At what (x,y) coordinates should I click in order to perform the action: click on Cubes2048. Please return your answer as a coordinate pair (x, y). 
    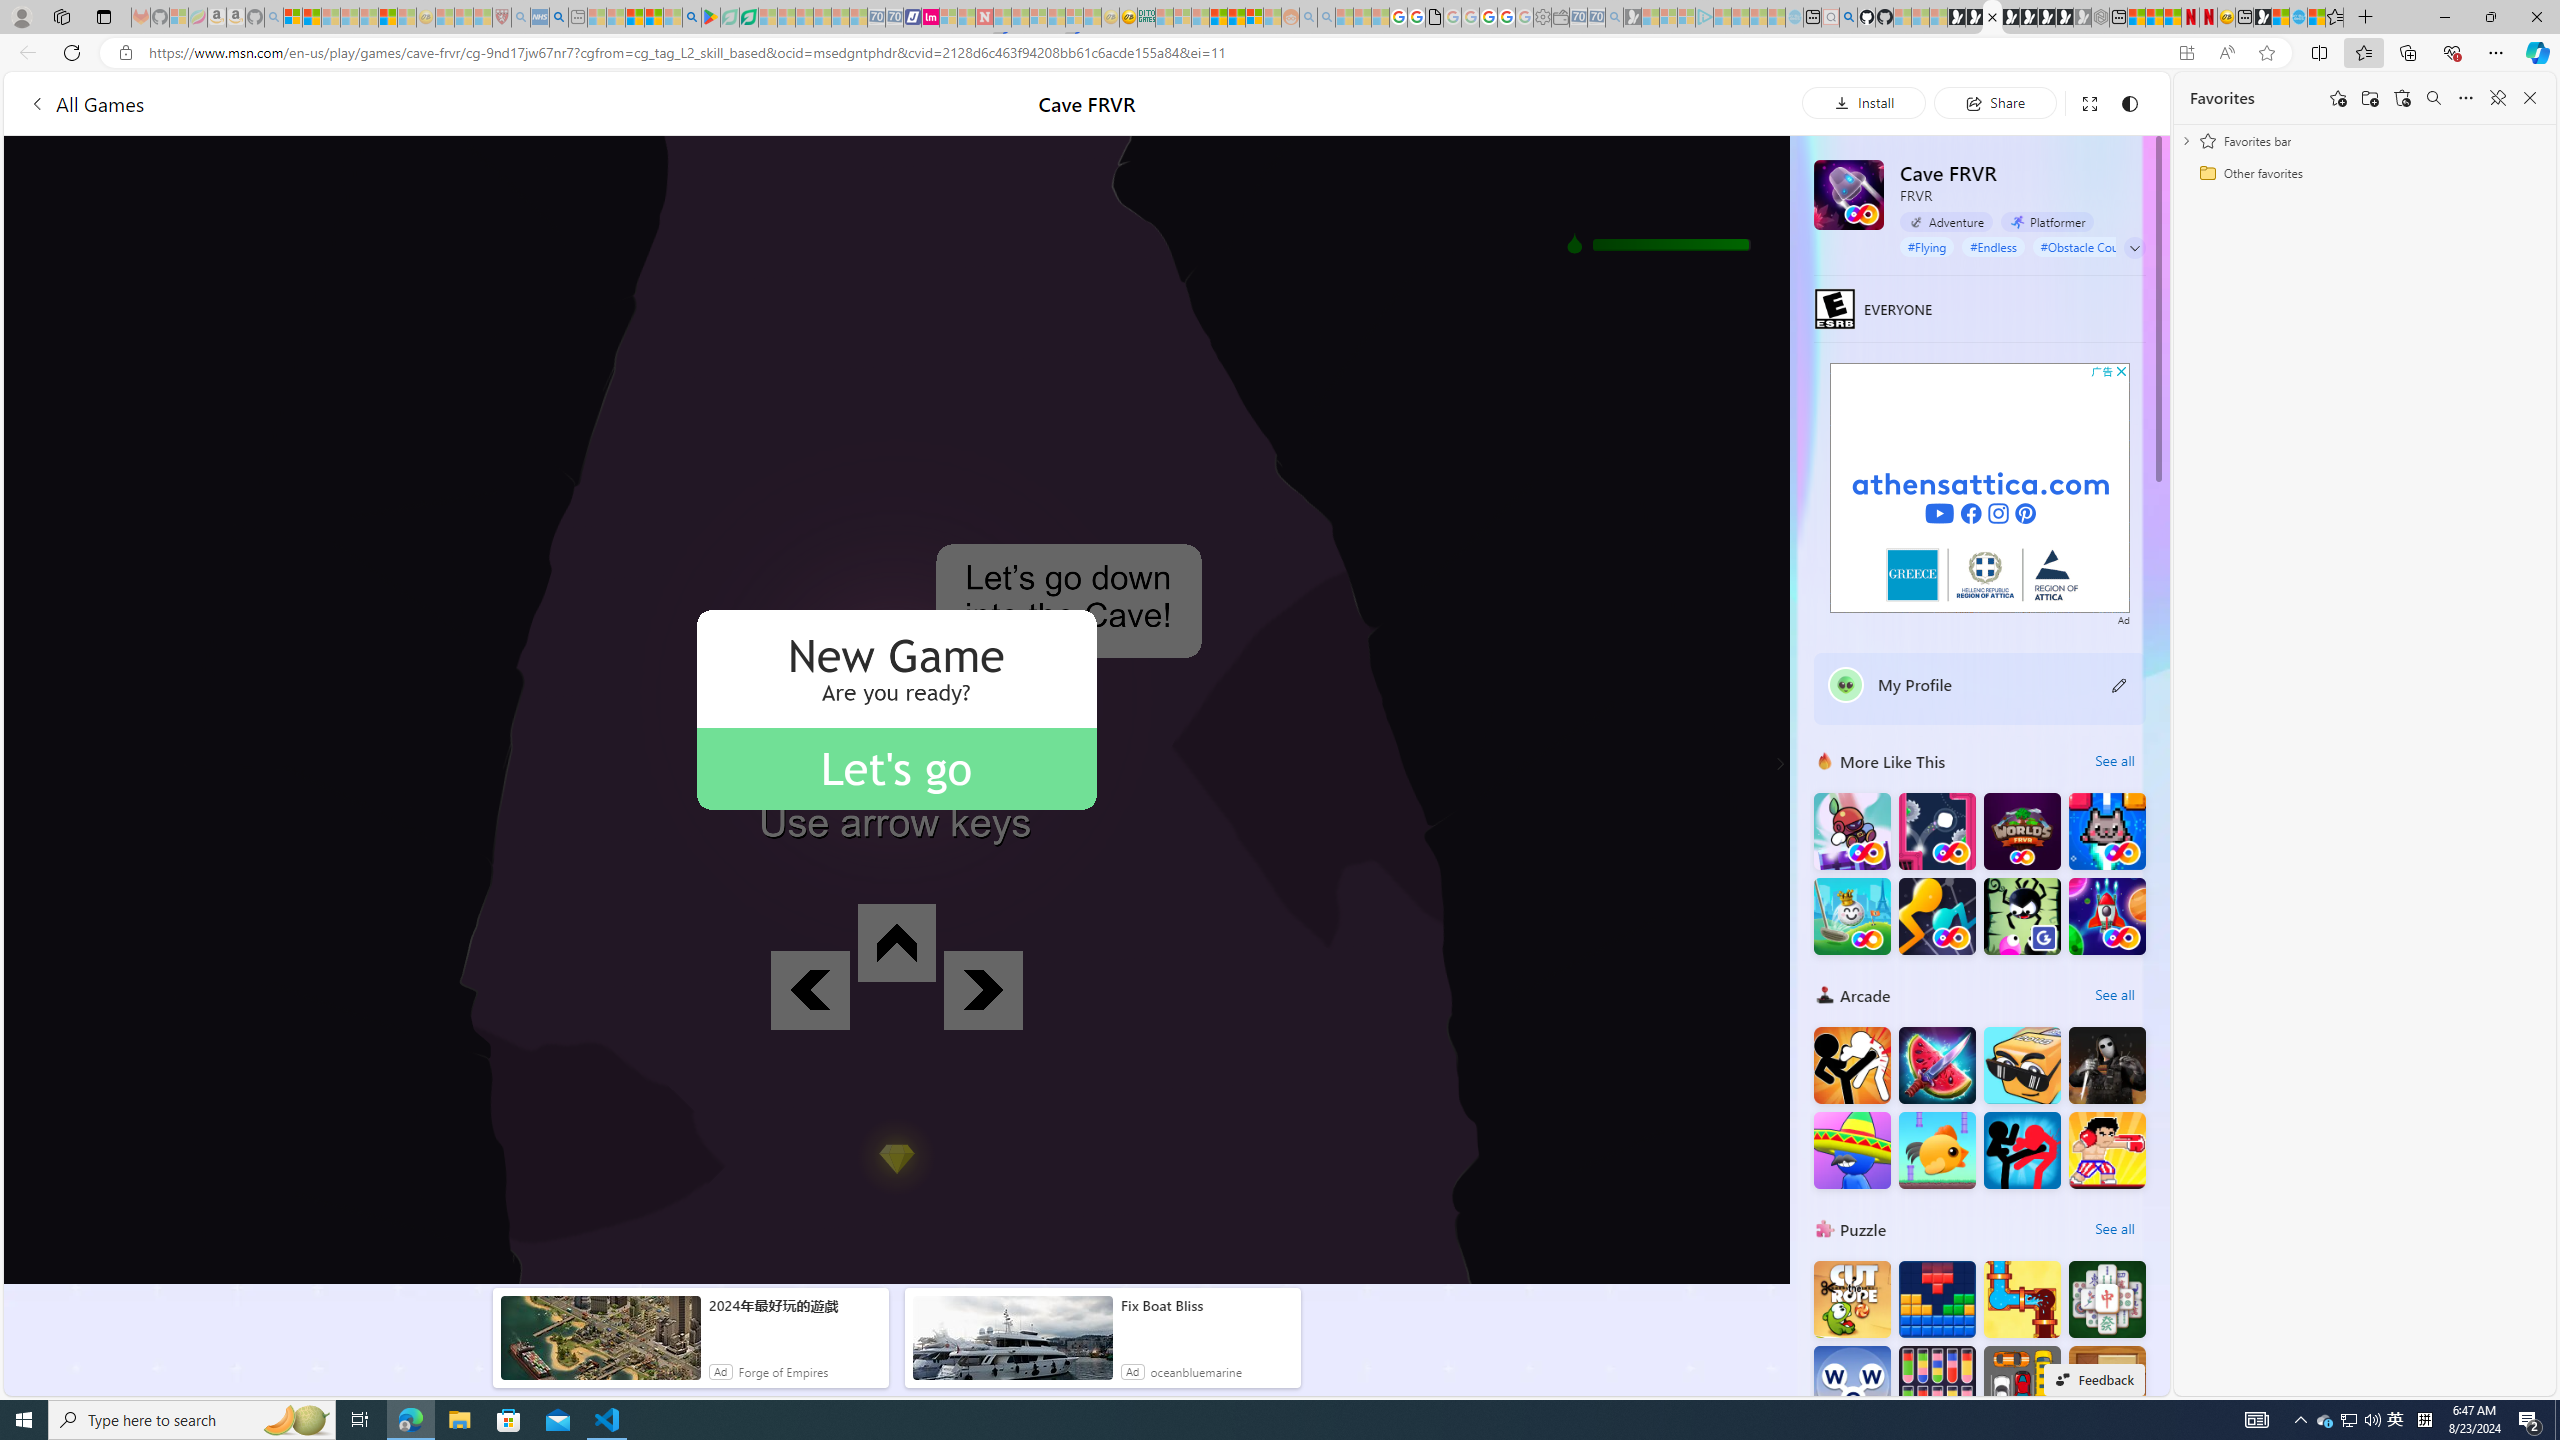
    Looking at the image, I should click on (2022, 1064).